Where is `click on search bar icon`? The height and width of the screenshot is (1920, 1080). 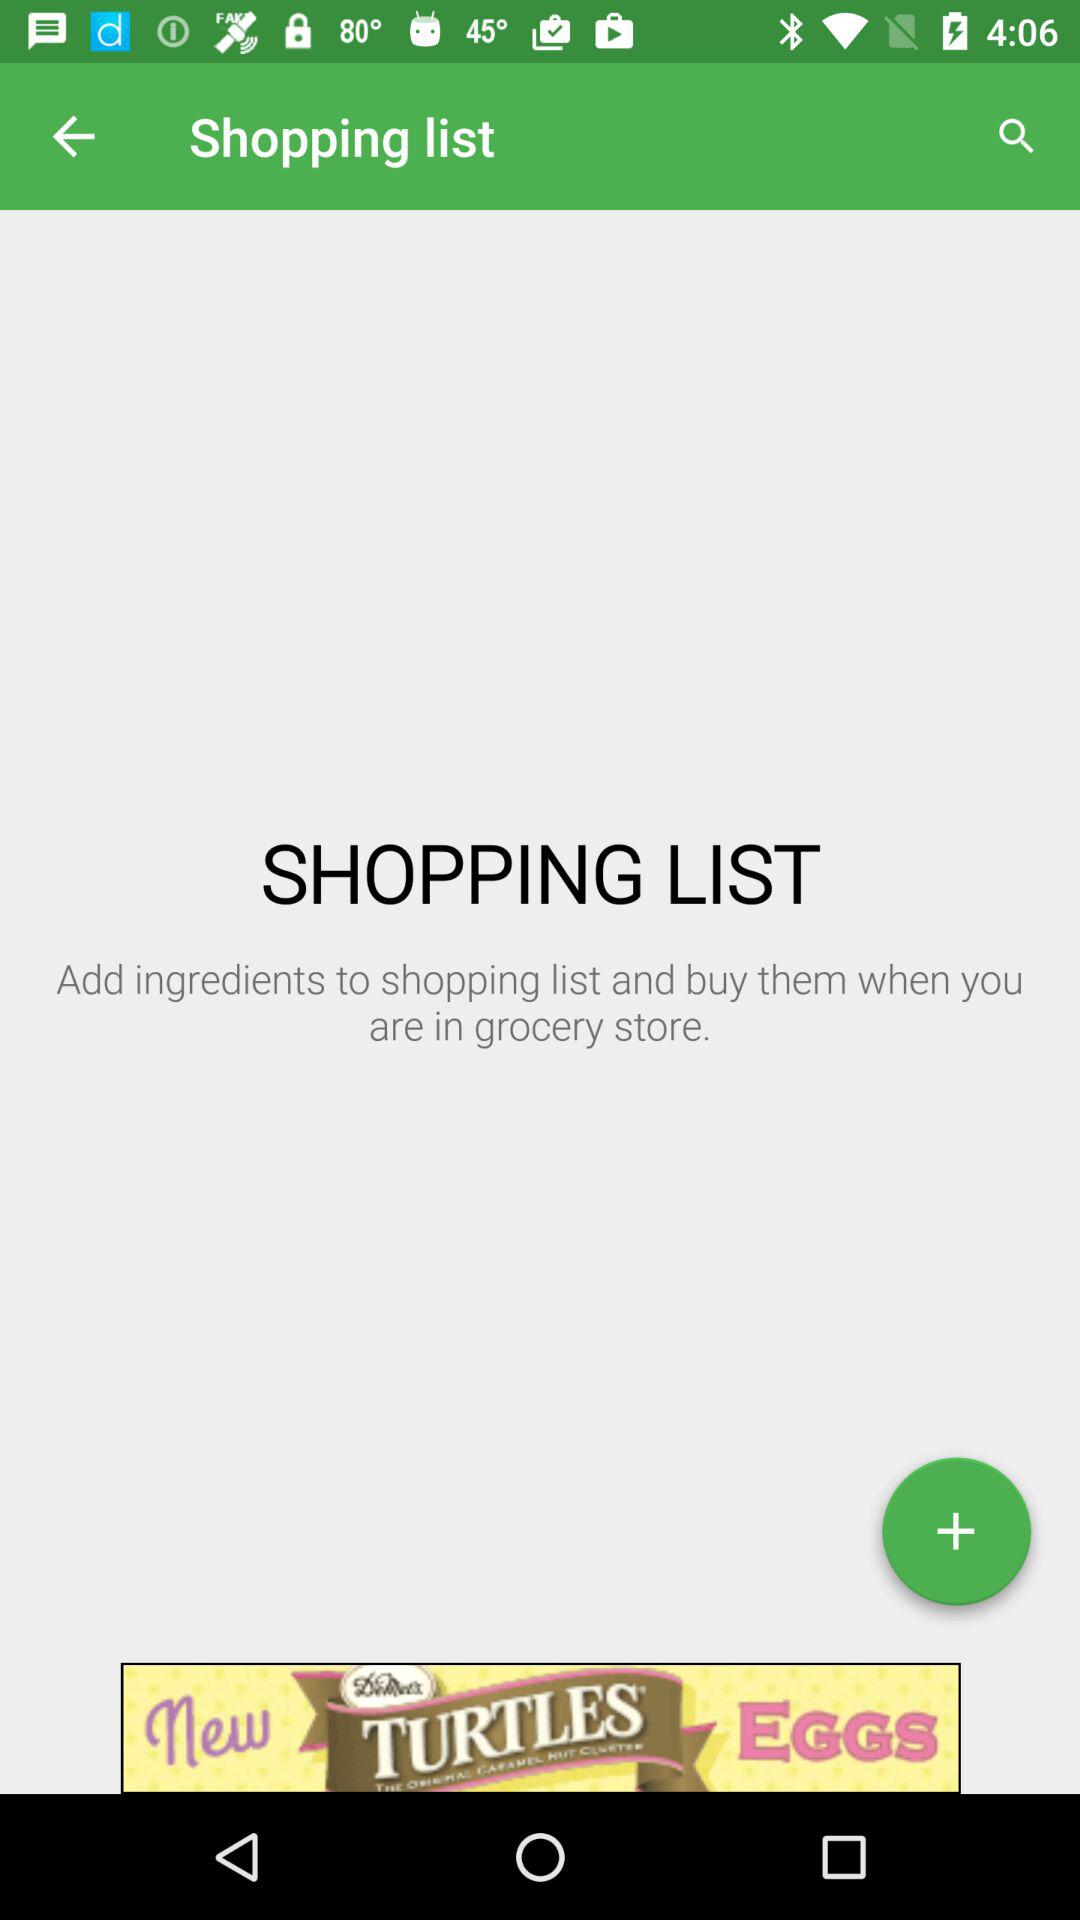 click on search bar icon is located at coordinates (1016, 136).